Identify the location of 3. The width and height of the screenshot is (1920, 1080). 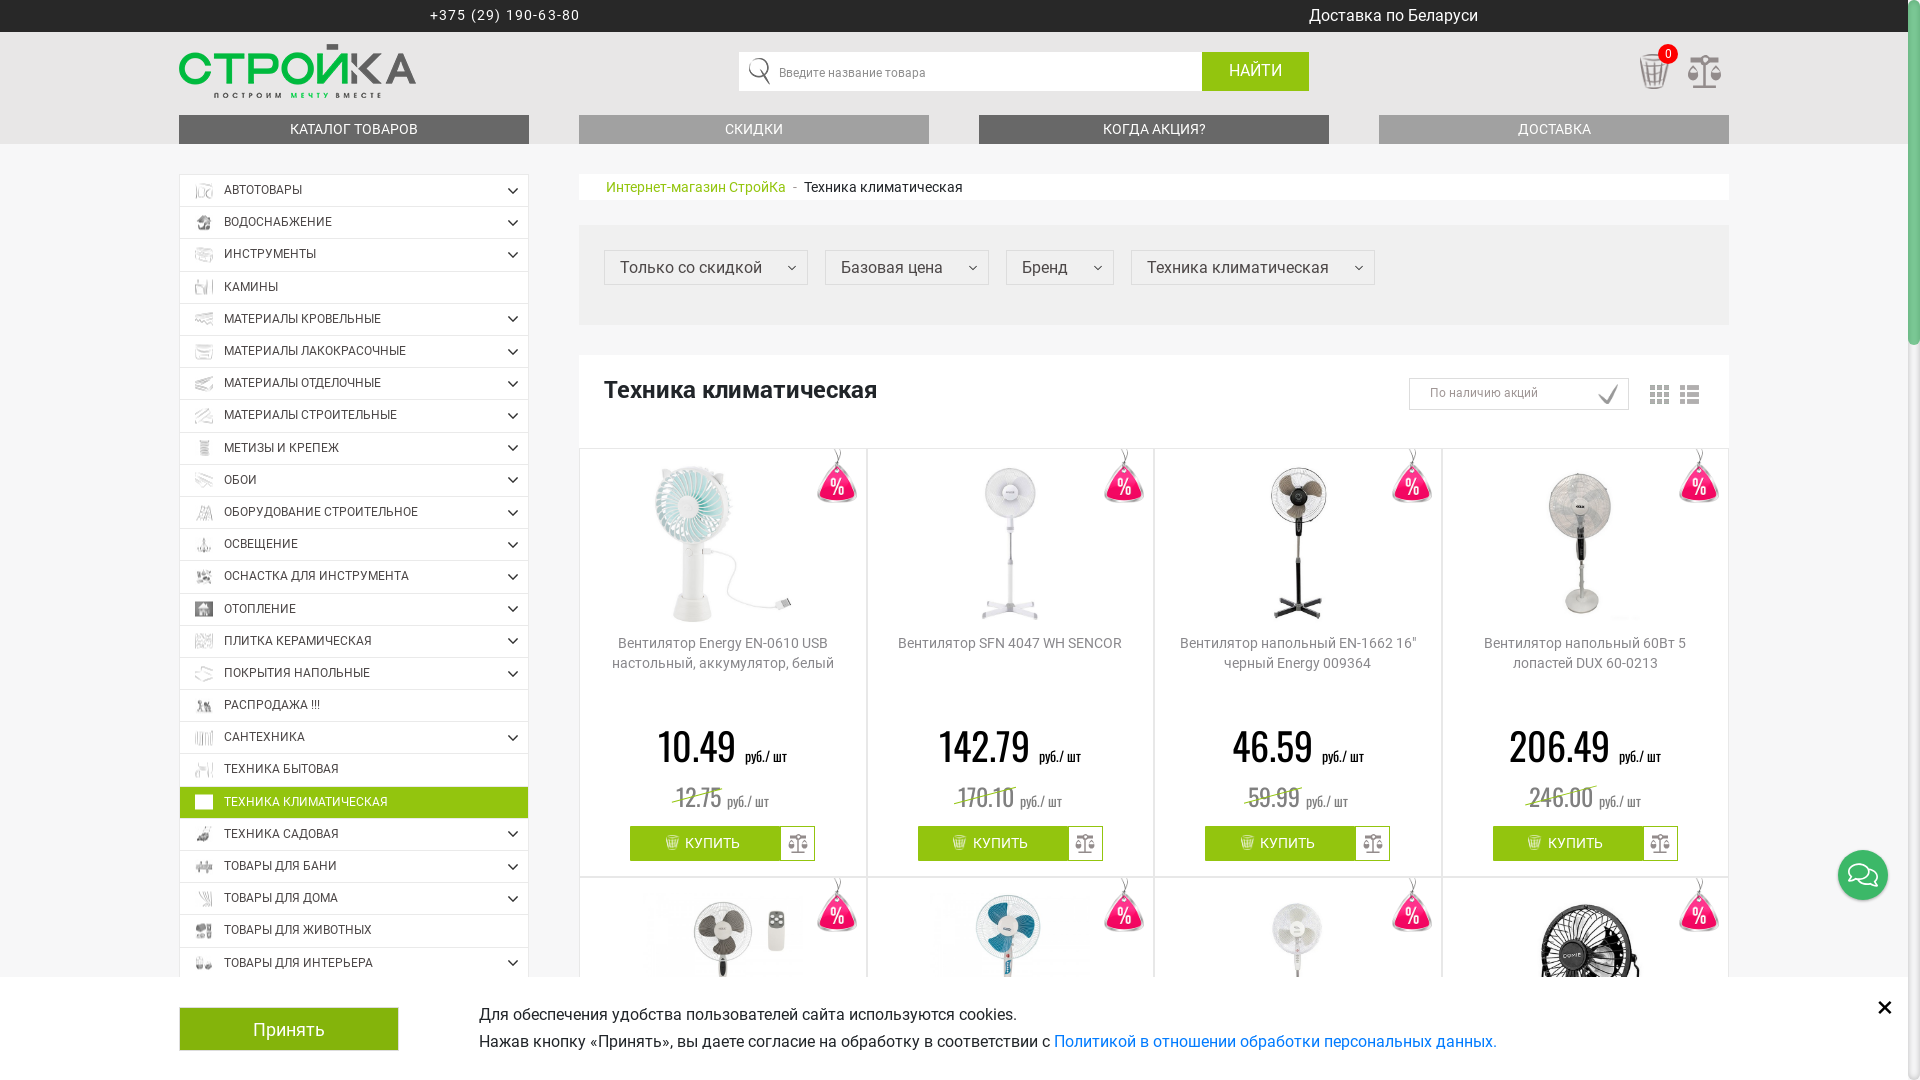
(722, 1054).